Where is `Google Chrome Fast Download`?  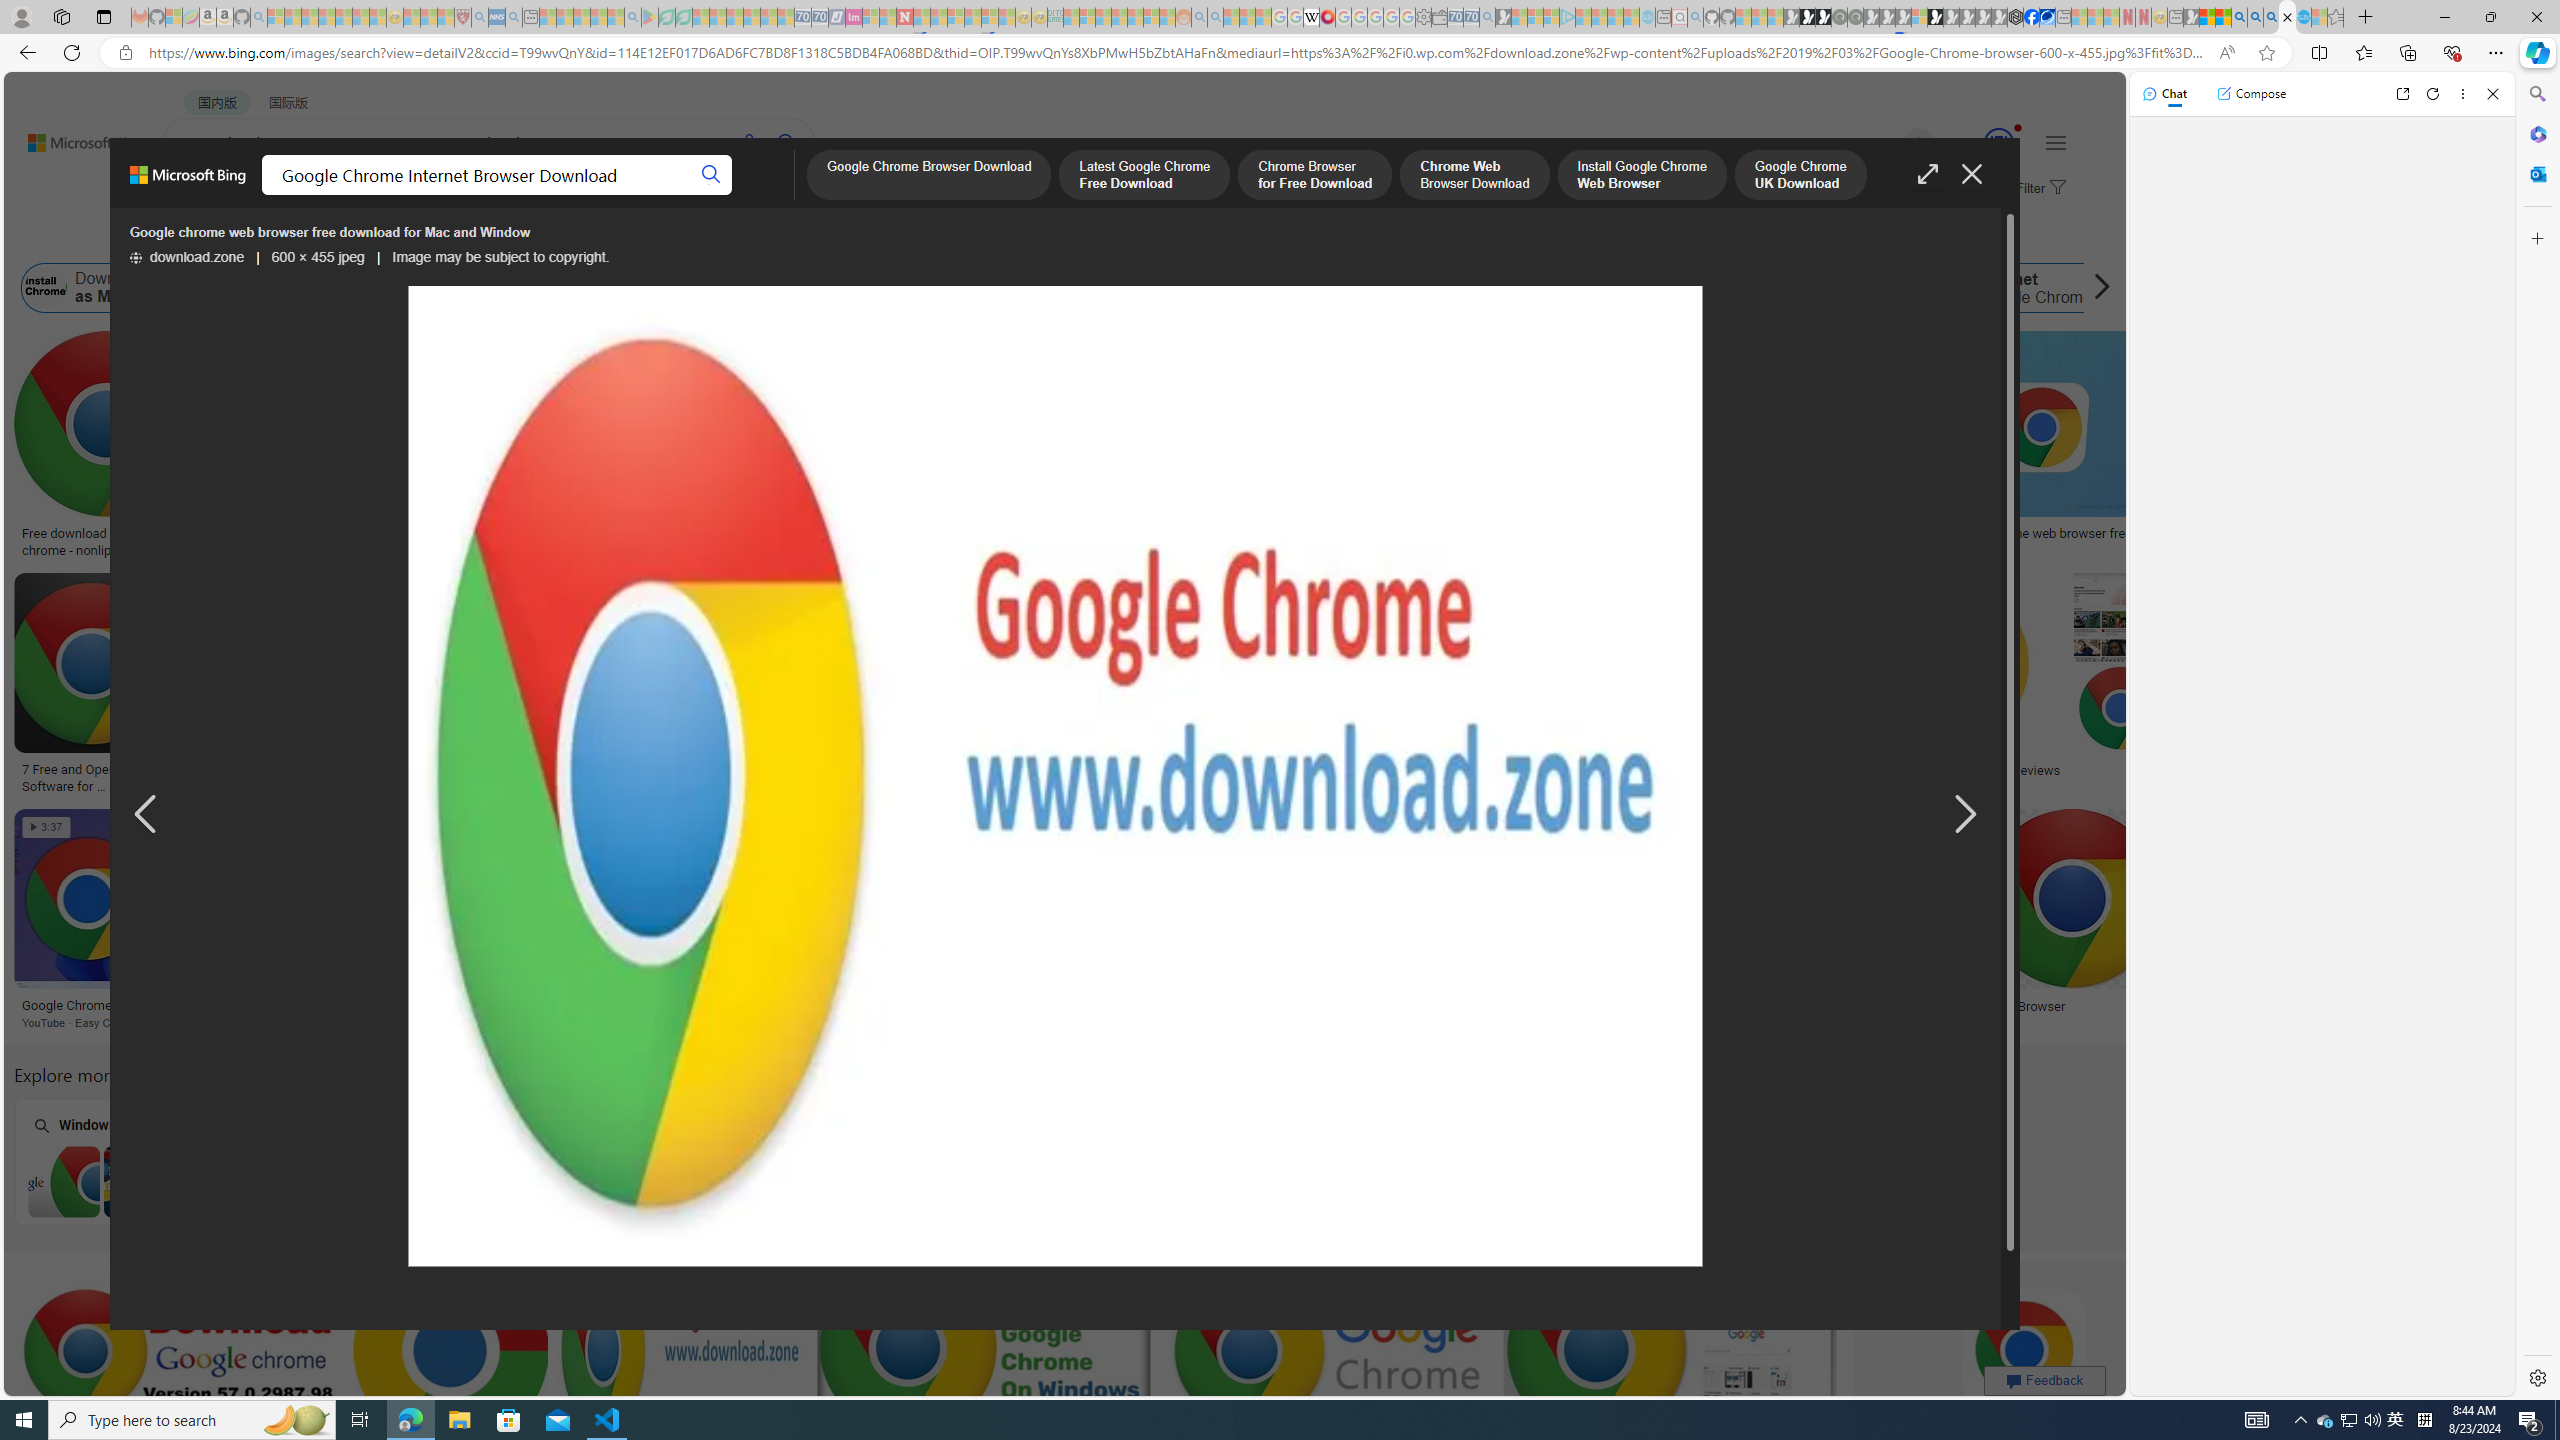 Google Chrome Fast Download is located at coordinates (1754, 288).